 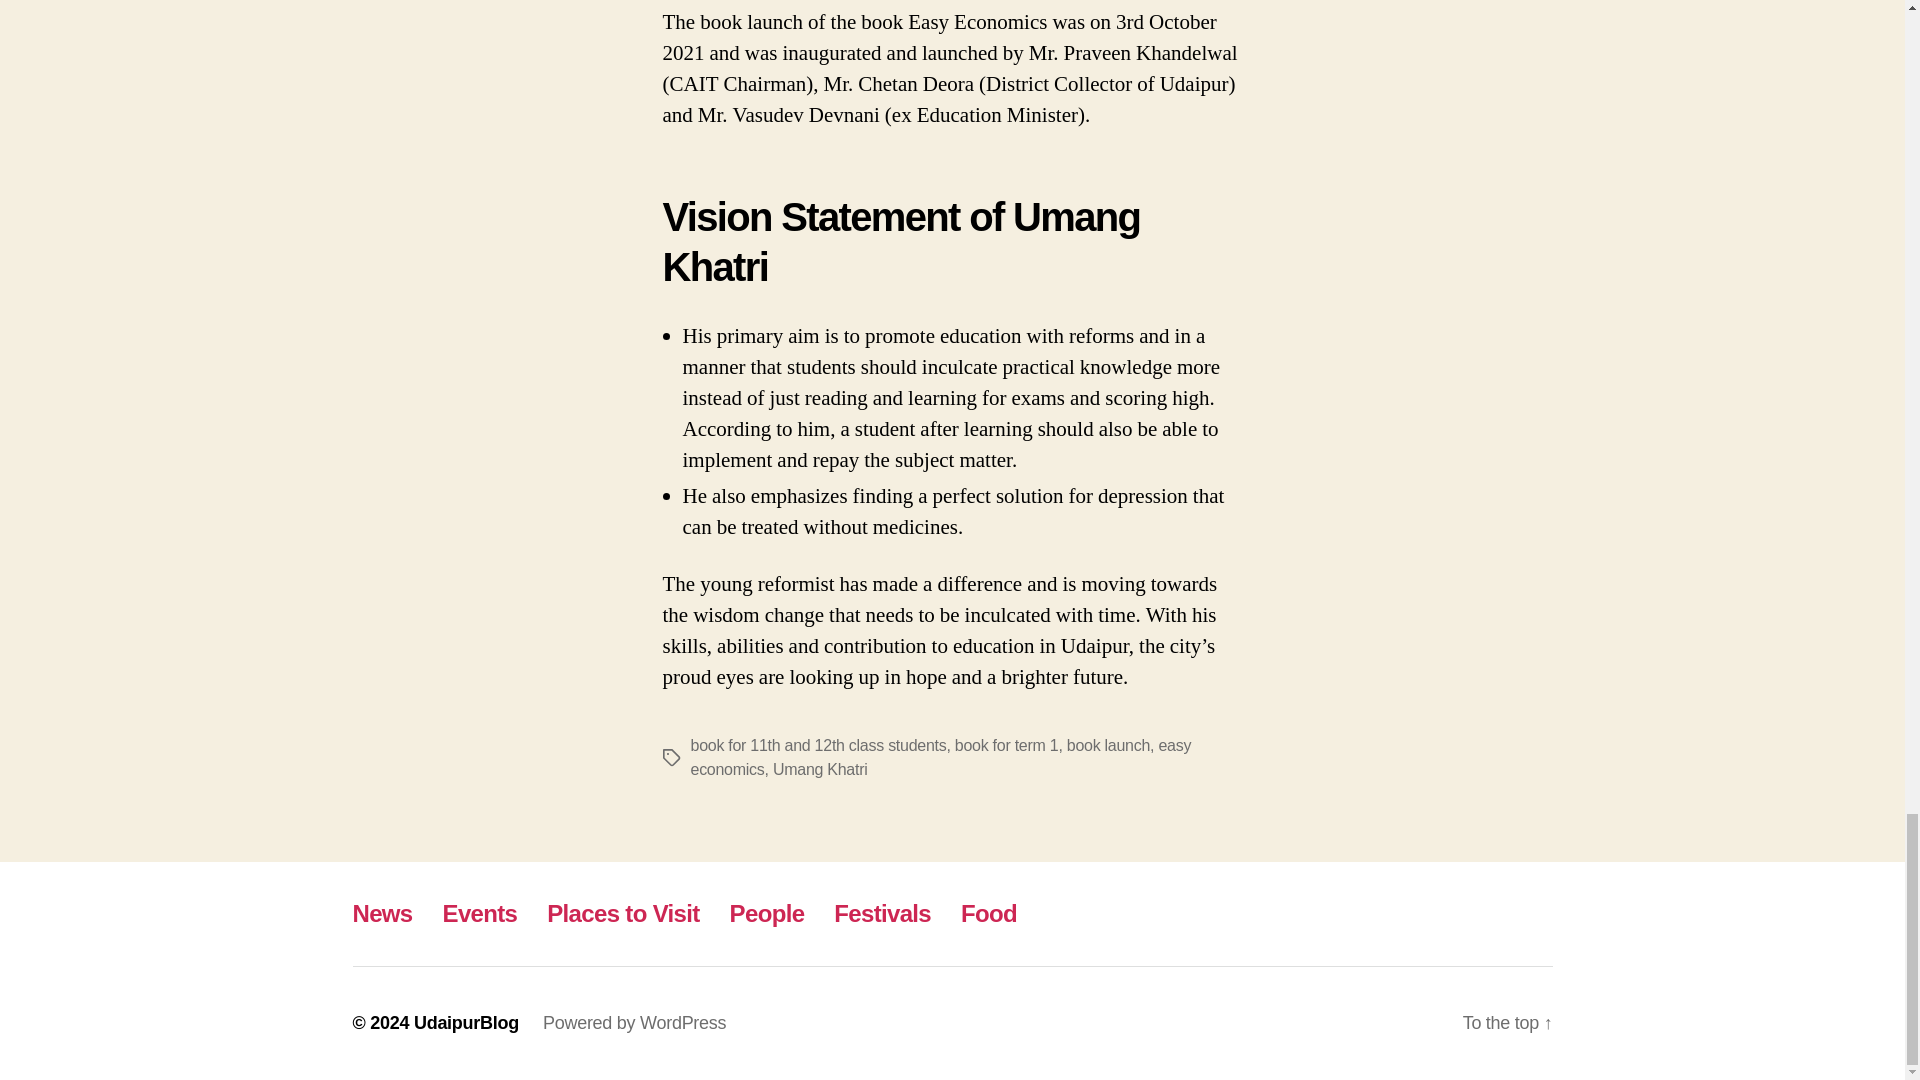 I want to click on Umang Khatri, so click(x=820, y=769).